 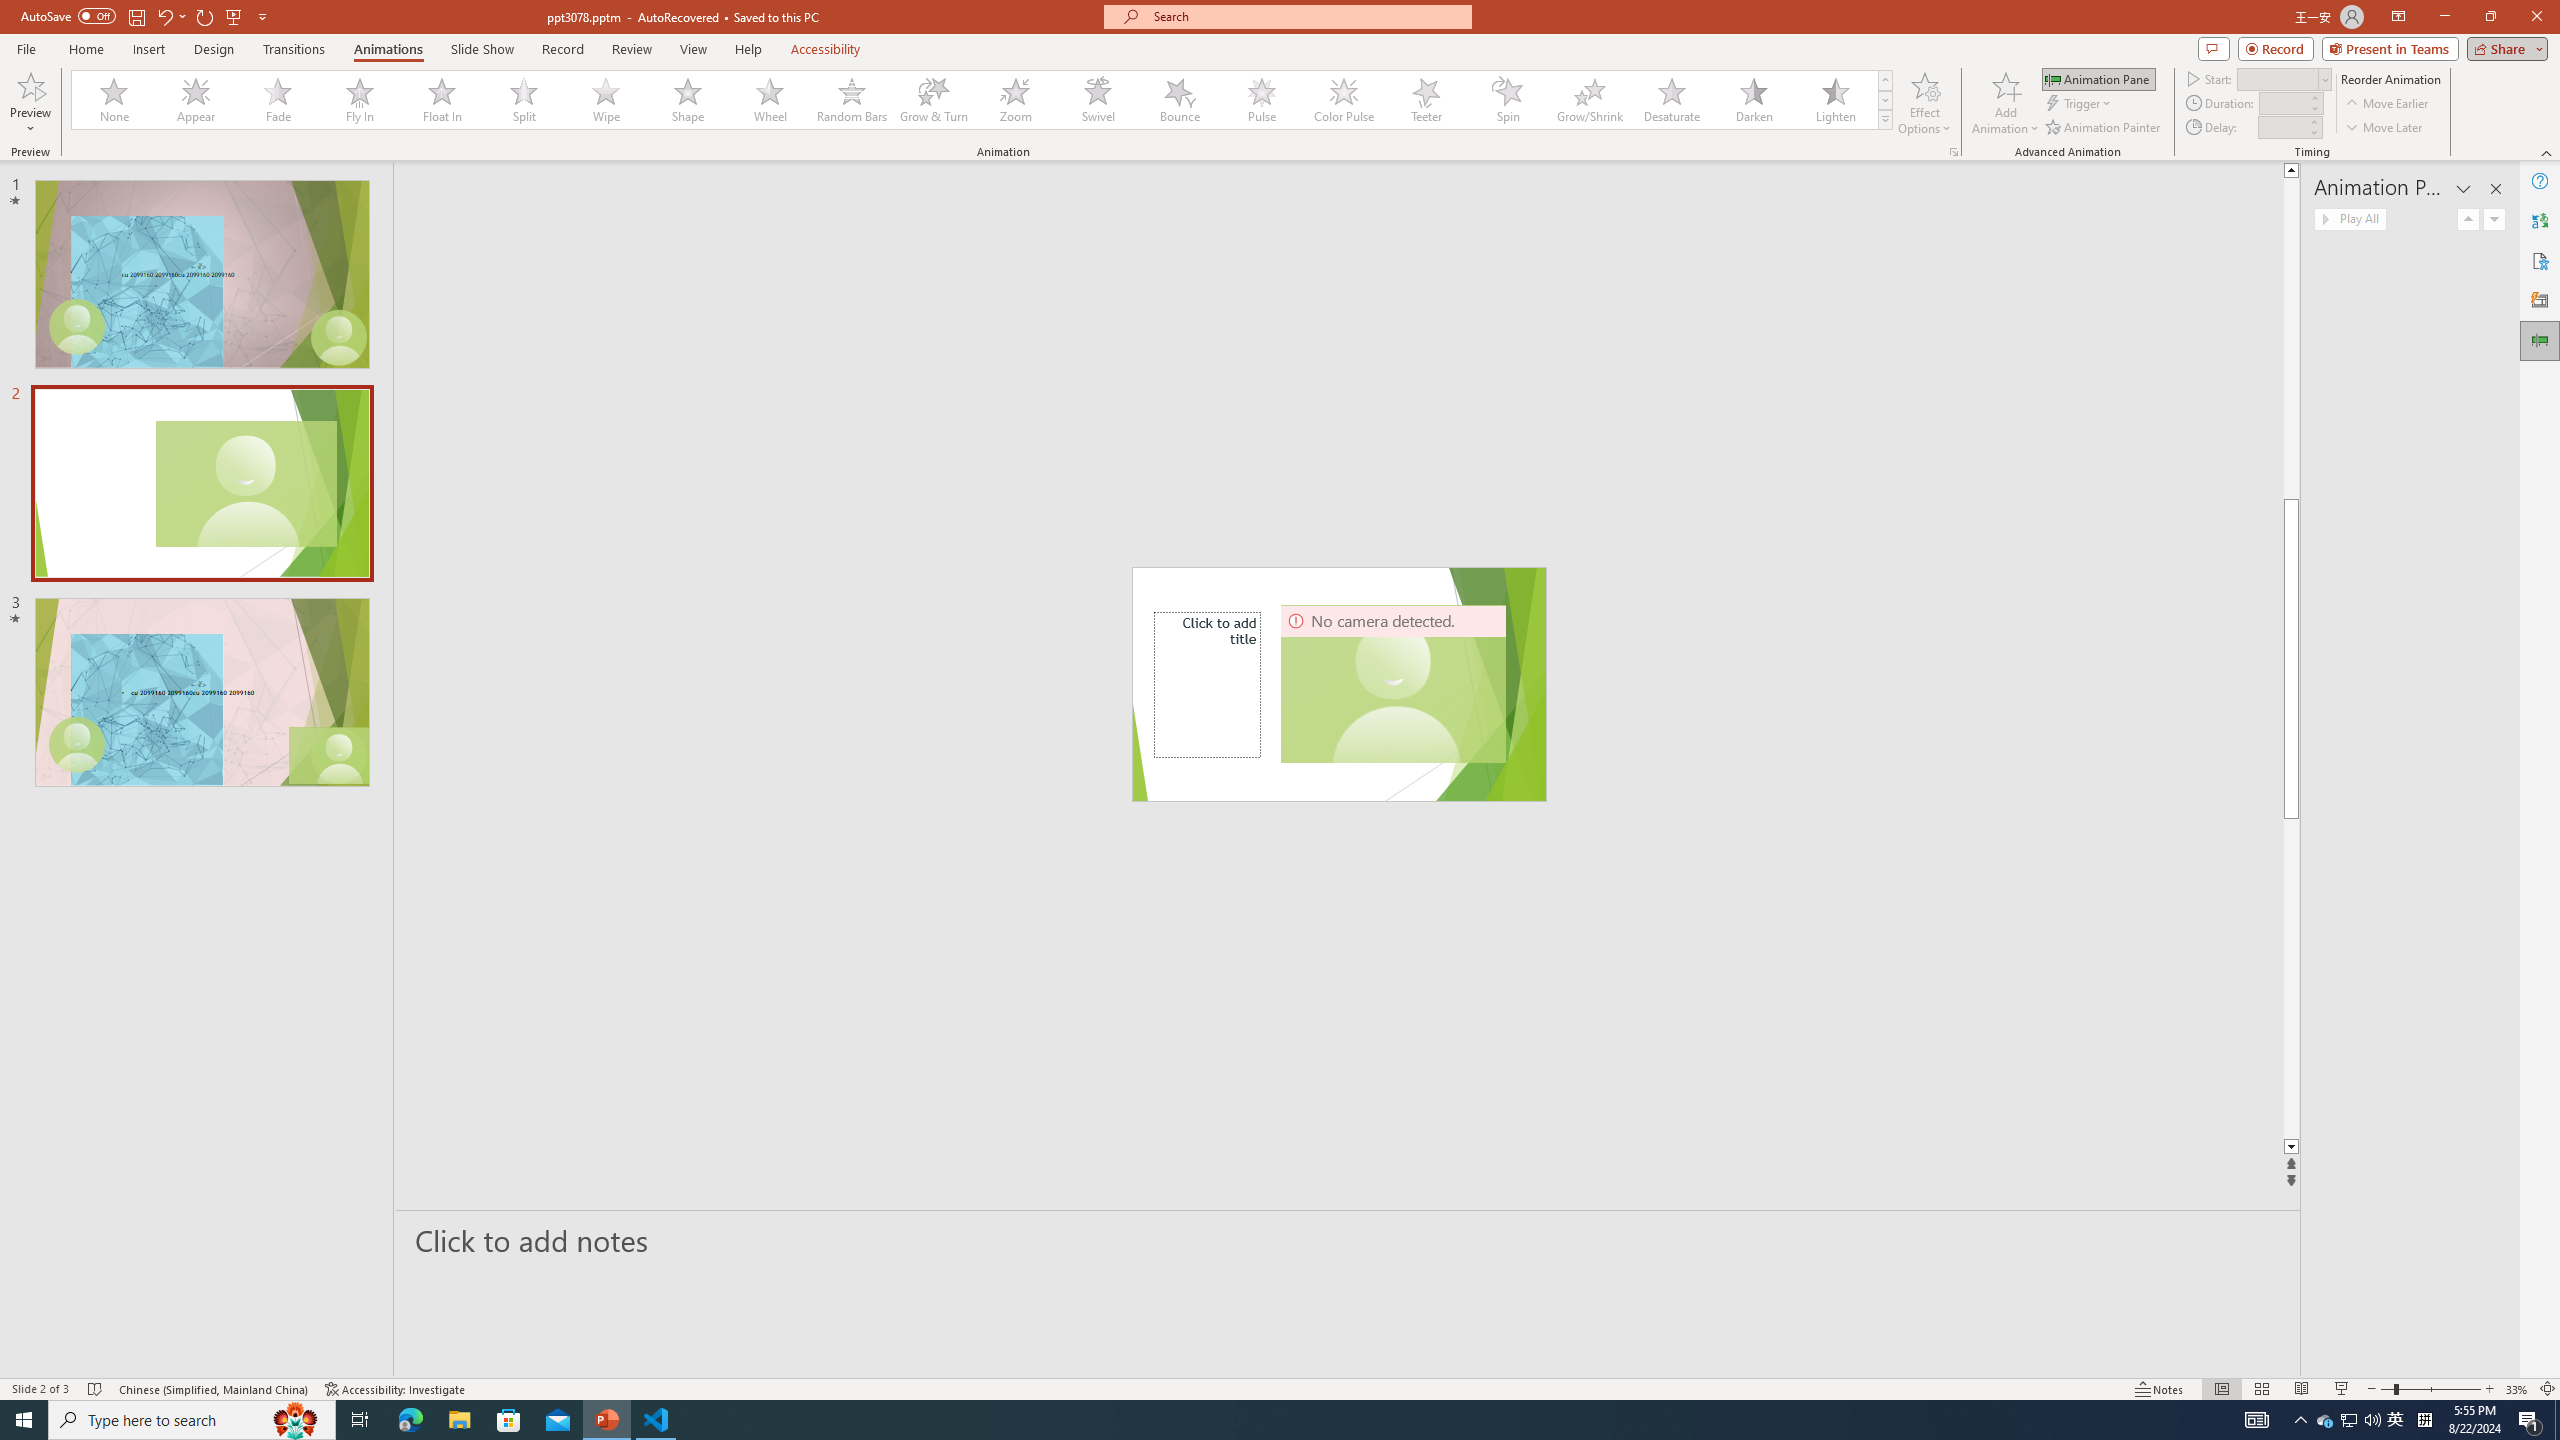 I want to click on Move Earlier, so click(x=2386, y=104).